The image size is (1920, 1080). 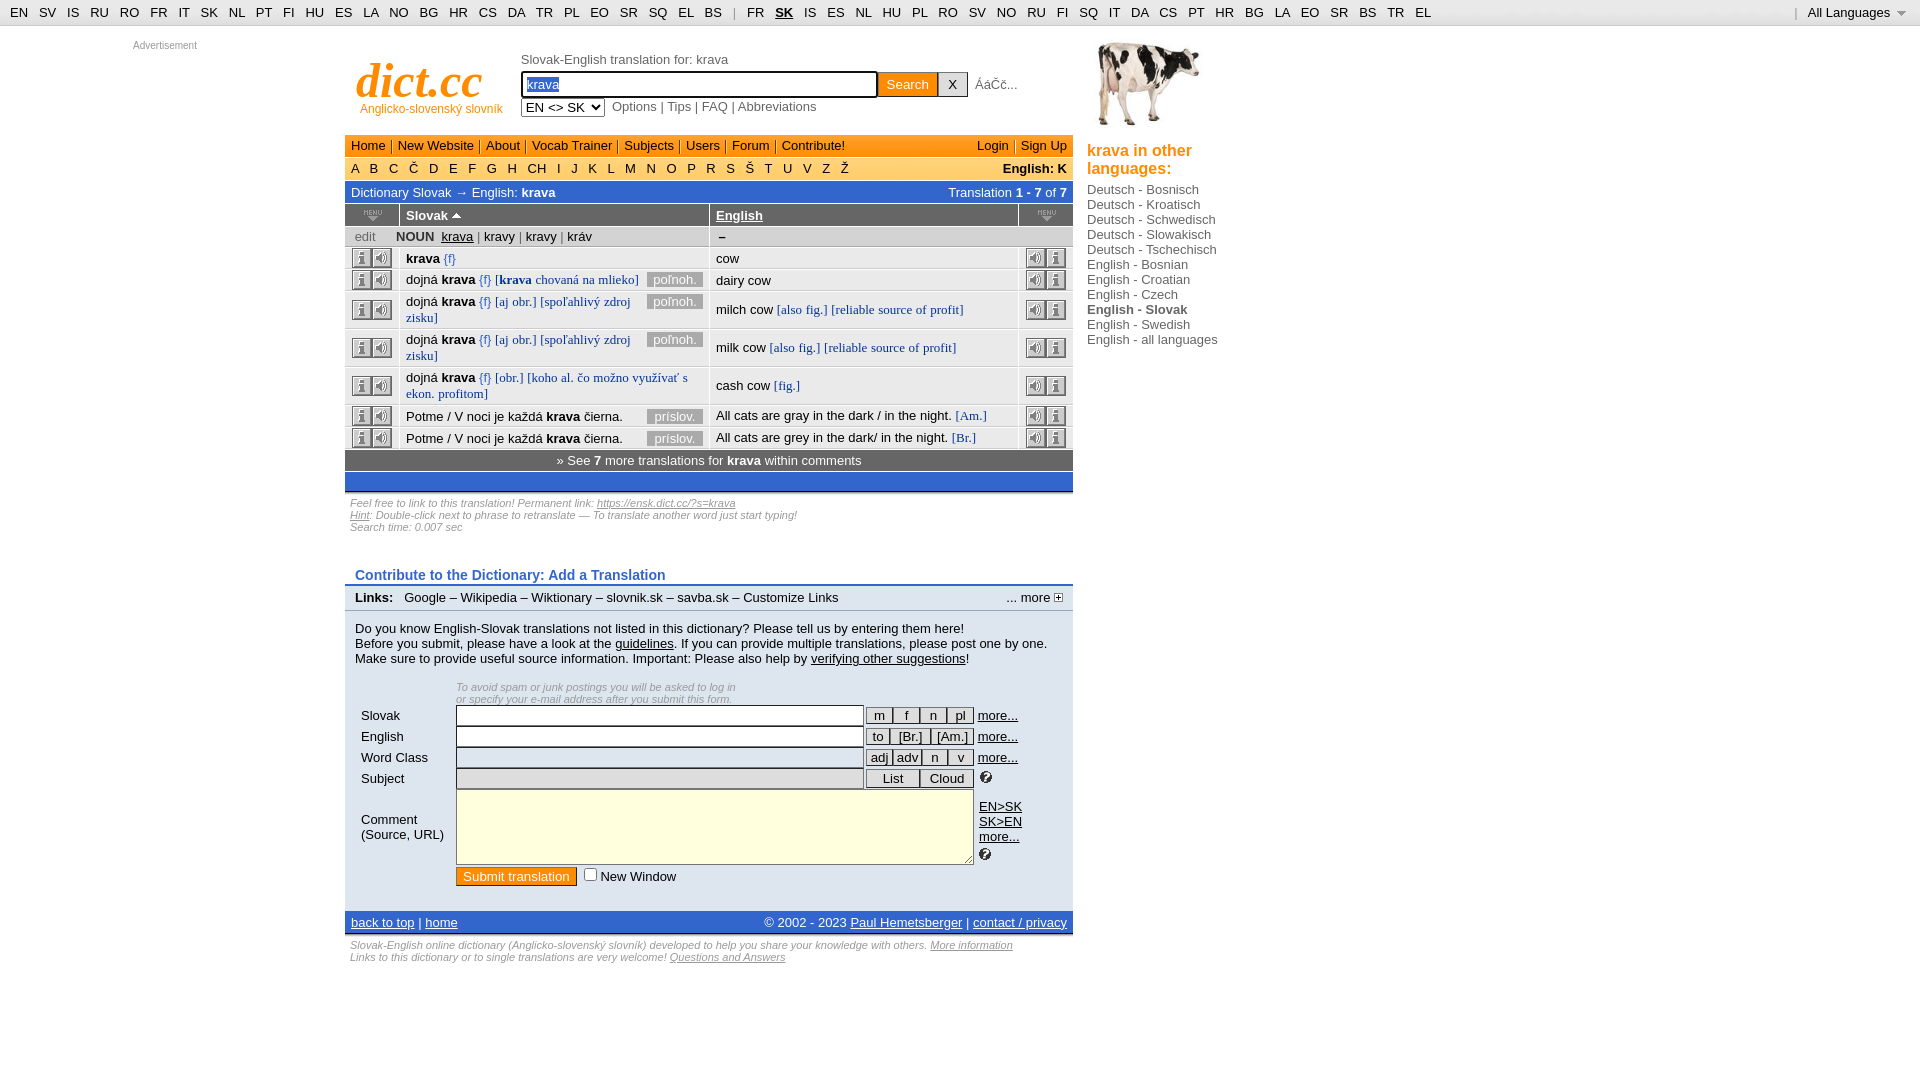 What do you see at coordinates (436, 146) in the screenshot?
I see `New Website` at bounding box center [436, 146].